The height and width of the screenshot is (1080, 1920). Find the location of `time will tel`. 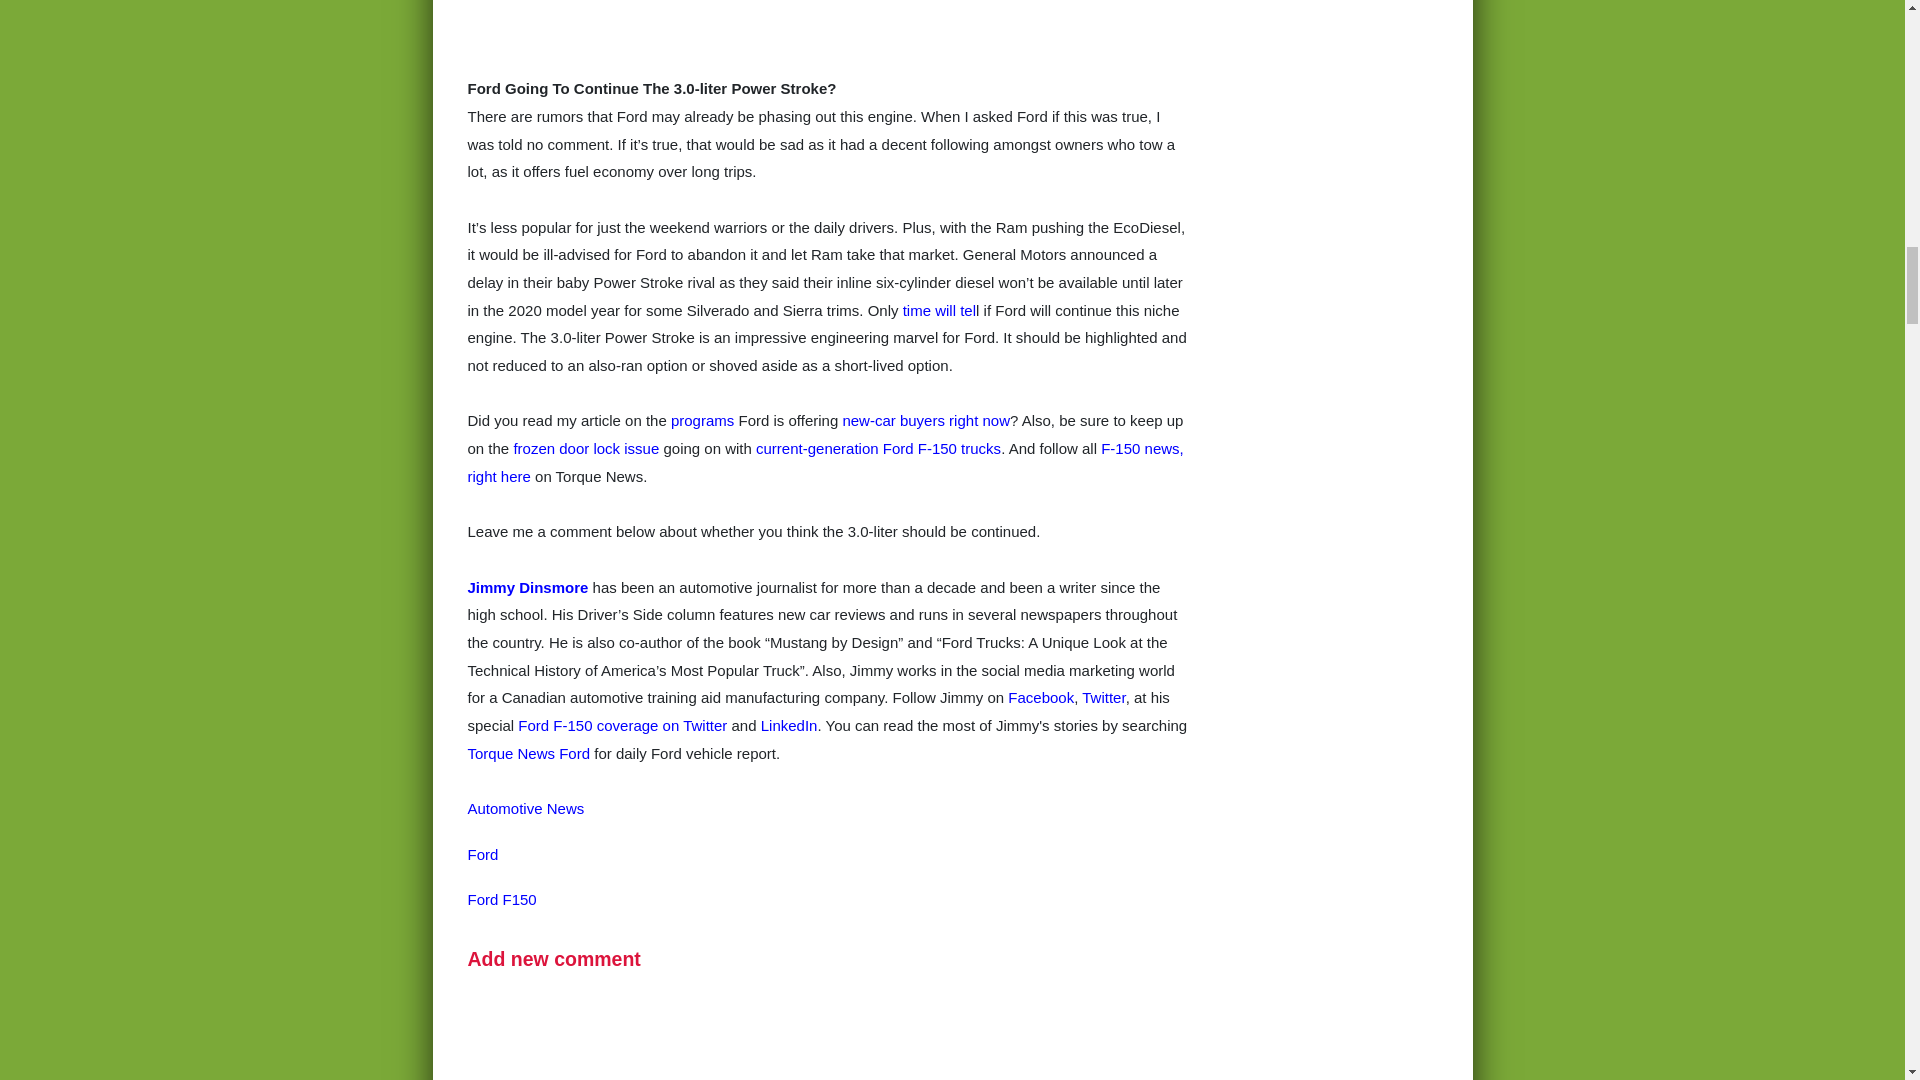

time will tel is located at coordinates (938, 310).